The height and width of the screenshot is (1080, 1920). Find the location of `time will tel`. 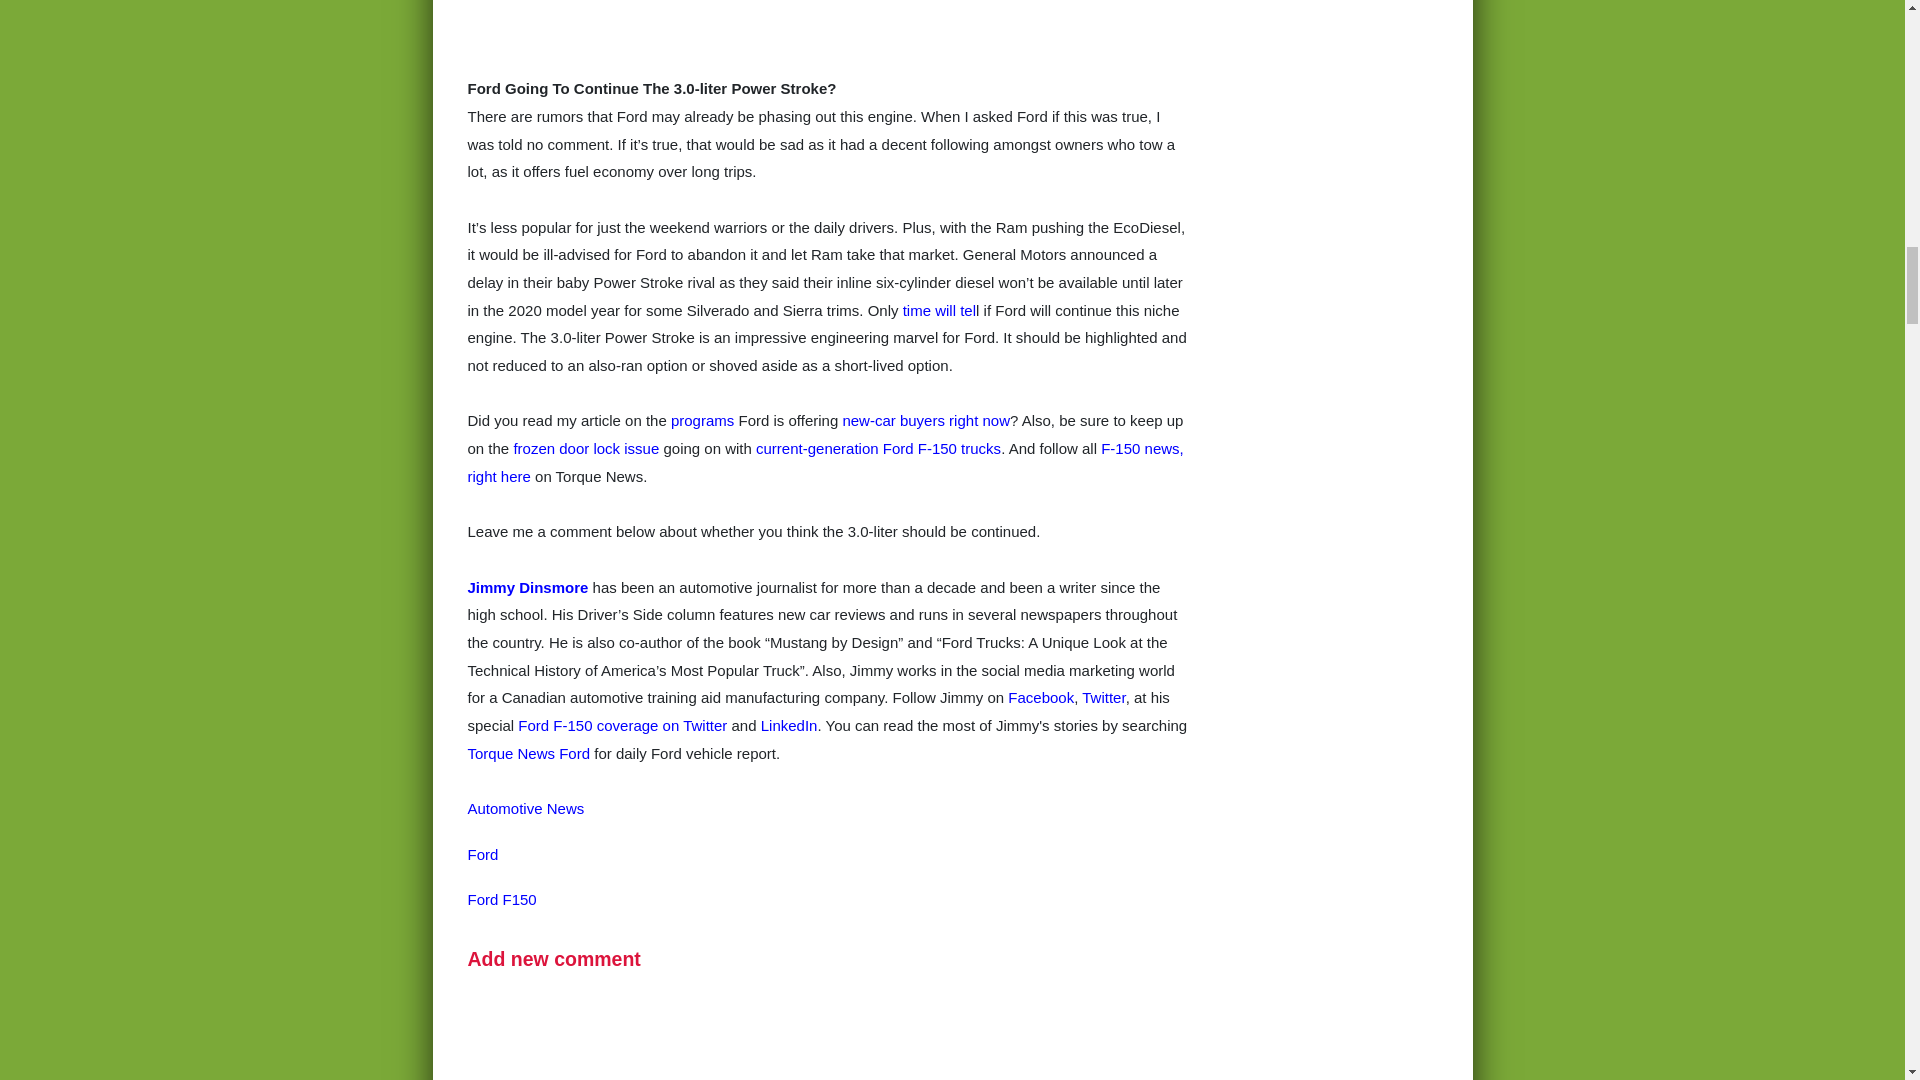

time will tel is located at coordinates (938, 310).